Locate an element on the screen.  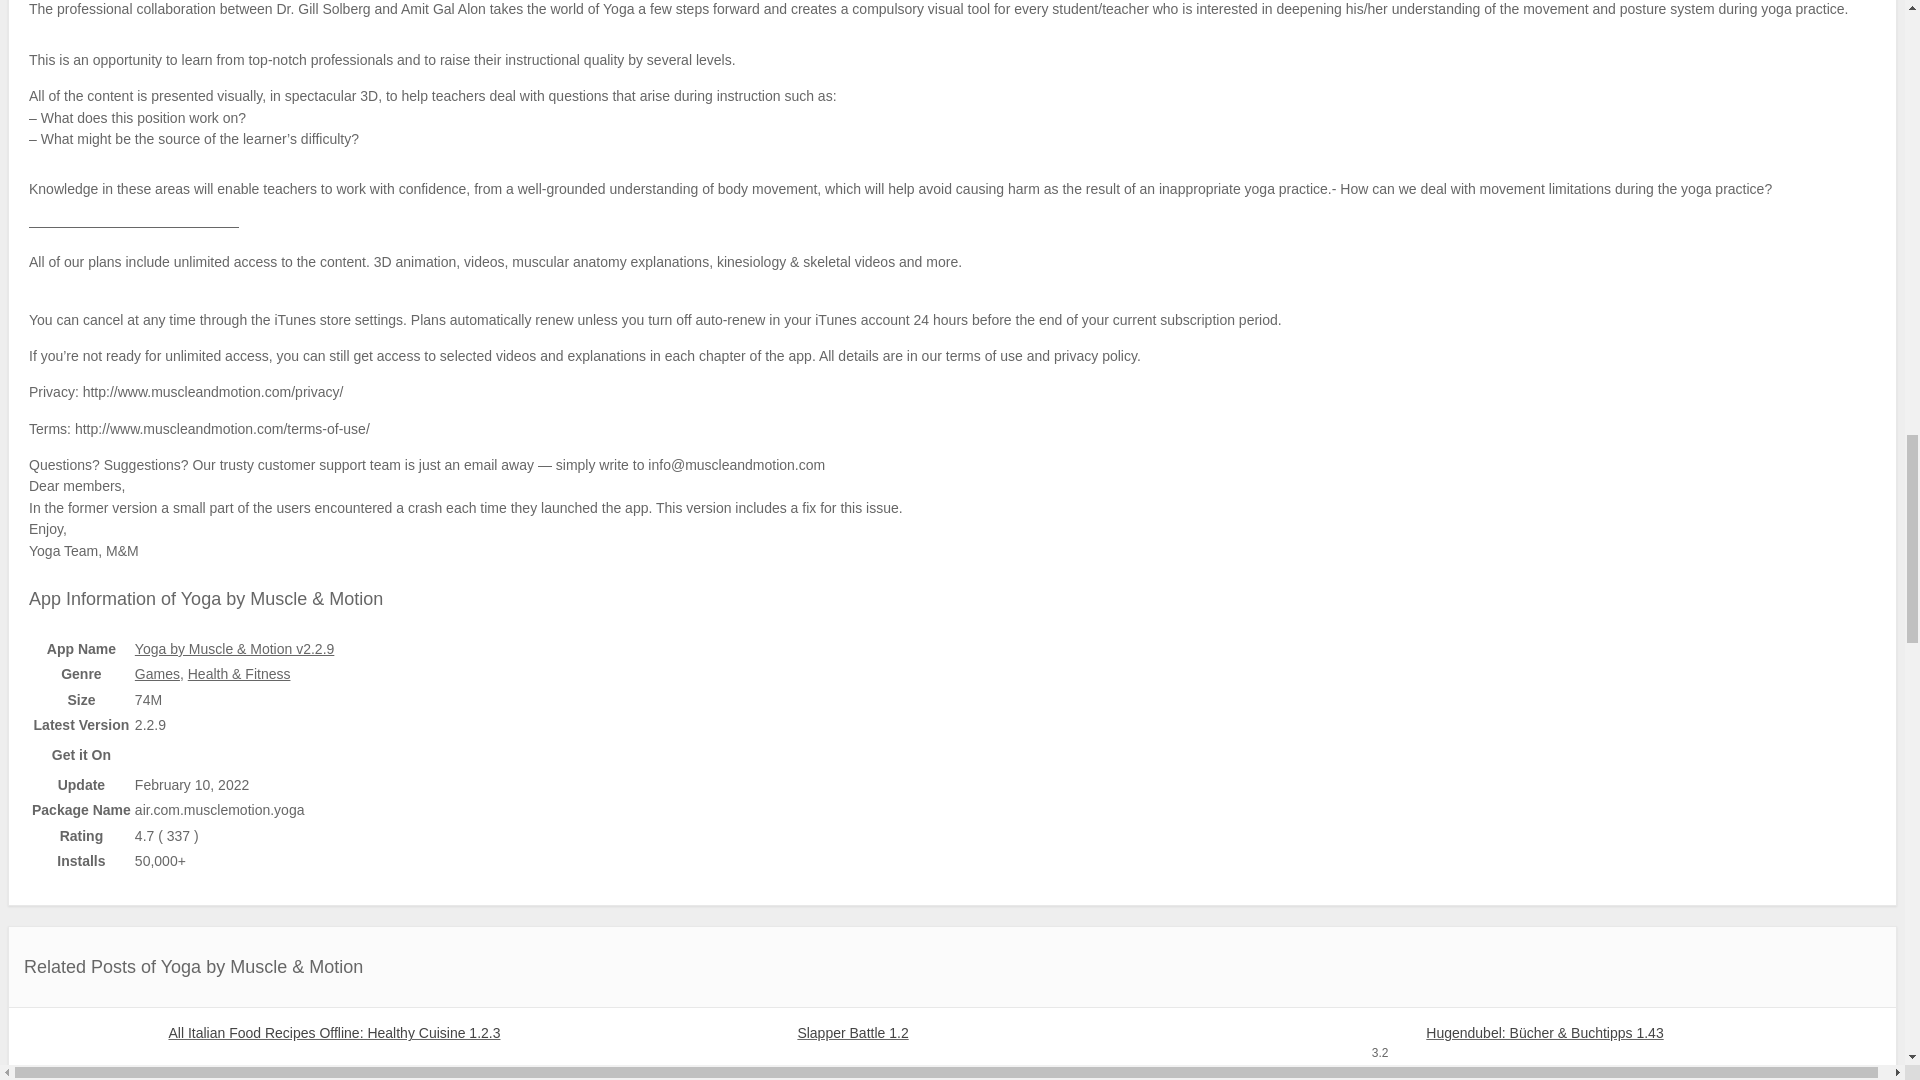
All Italian Food Recipes Offline: Healthy Cuisine 1.2.3 is located at coordinates (322, 1033).